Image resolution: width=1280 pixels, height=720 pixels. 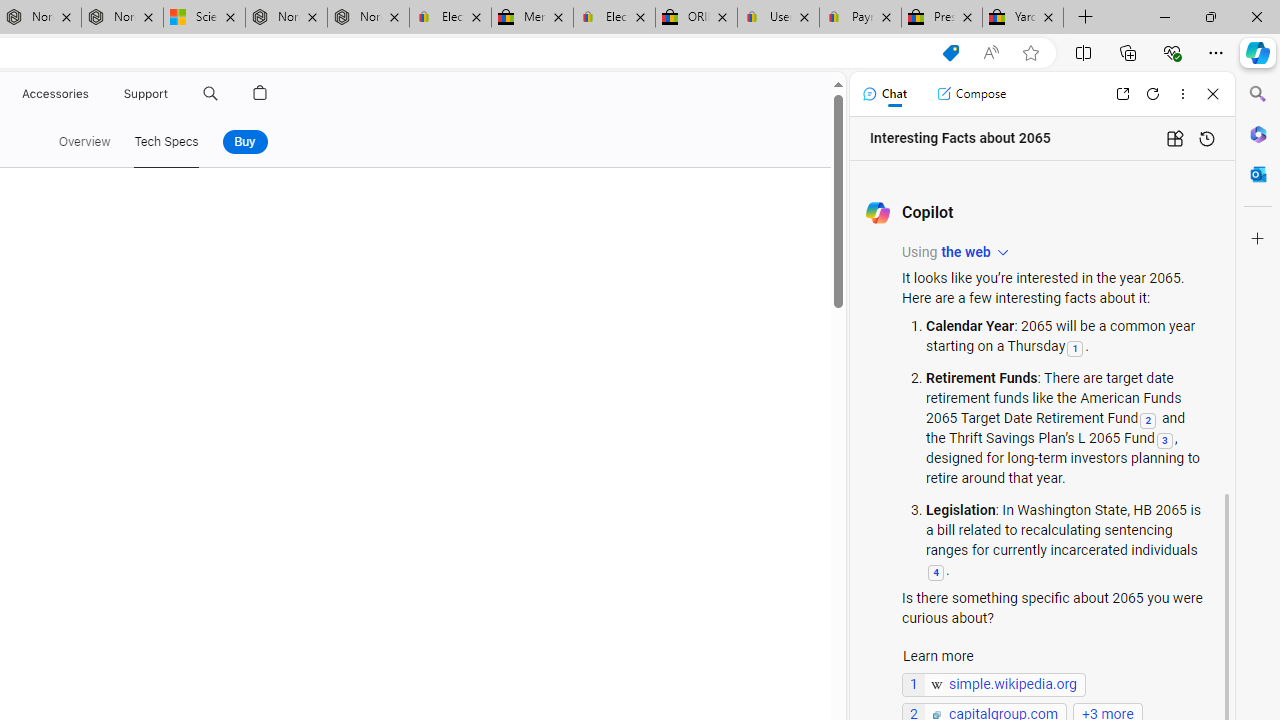 I want to click on Shopping Bag, so click(x=260, y=94).